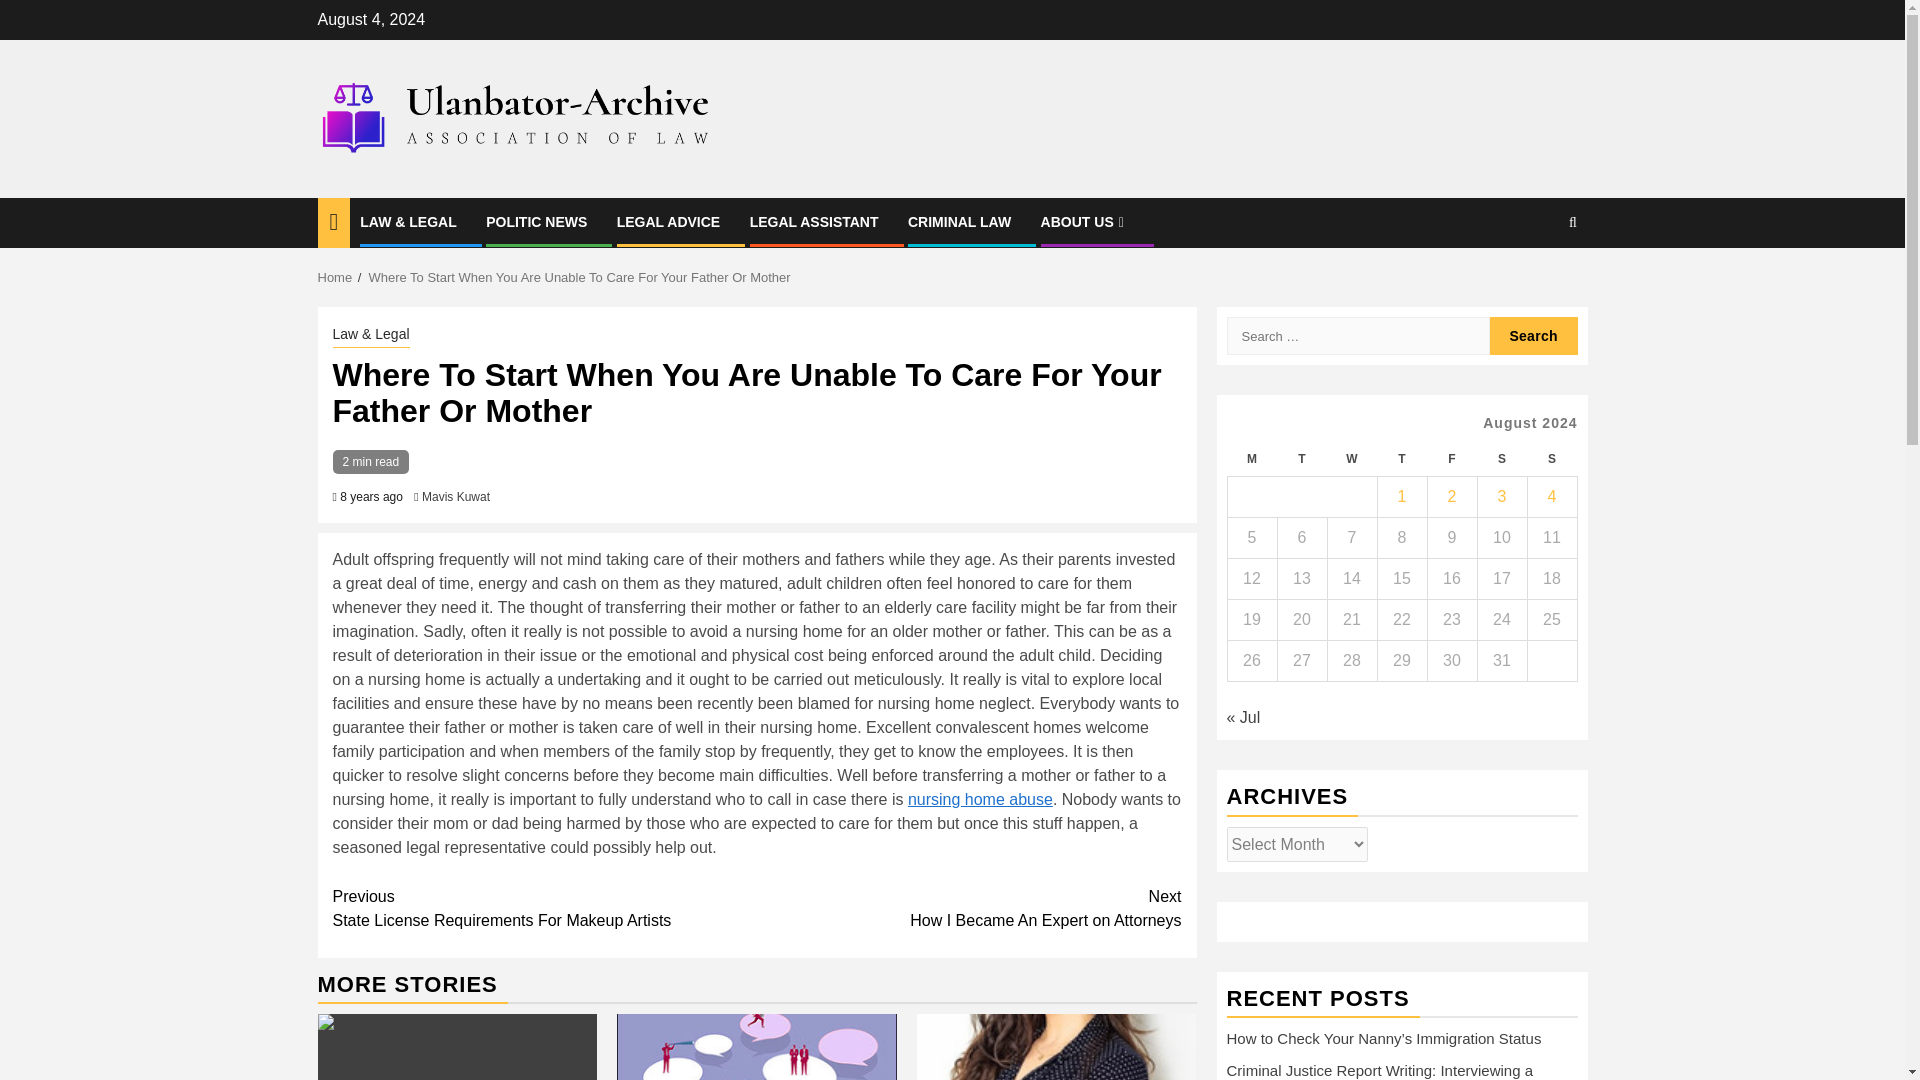 The width and height of the screenshot is (1920, 1080). I want to click on Search, so click(1351, 459).